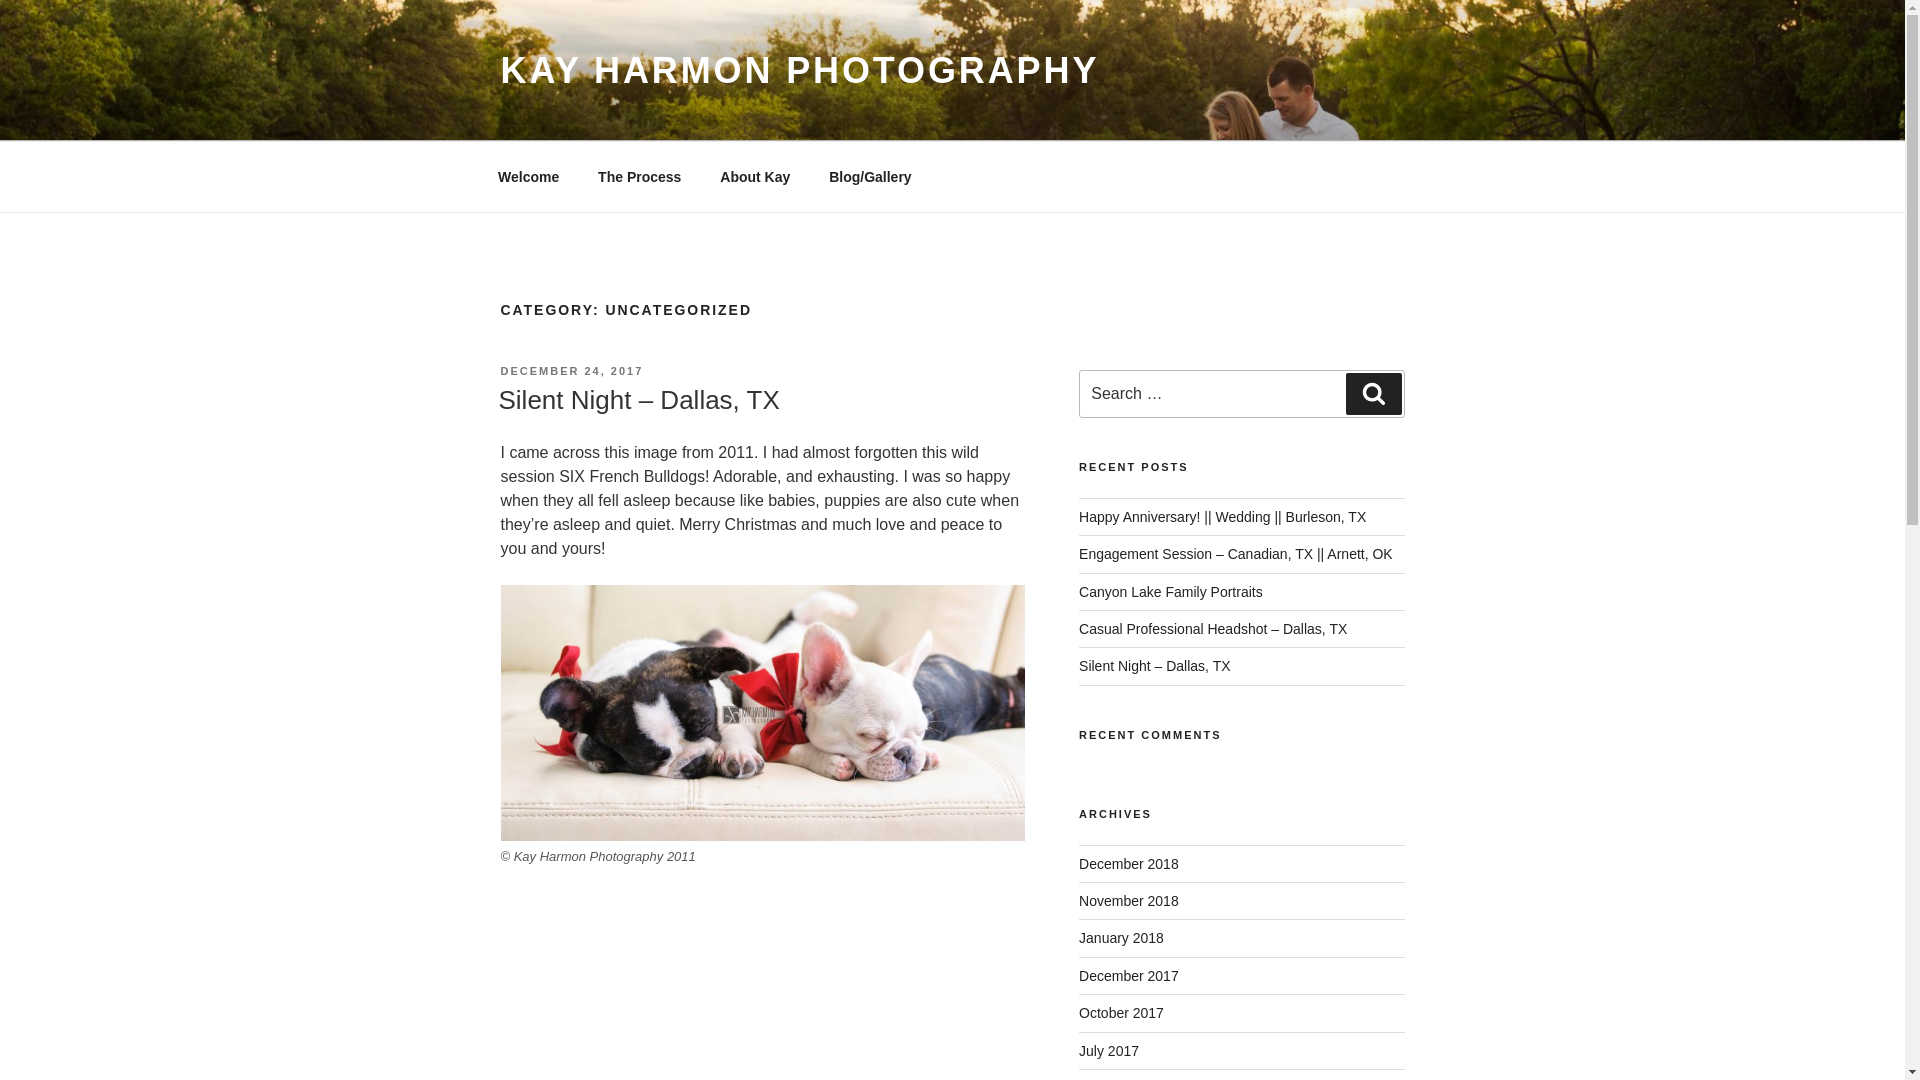 This screenshot has width=1920, height=1080. What do you see at coordinates (1171, 592) in the screenshot?
I see `Canyon Lake Family Portraits` at bounding box center [1171, 592].